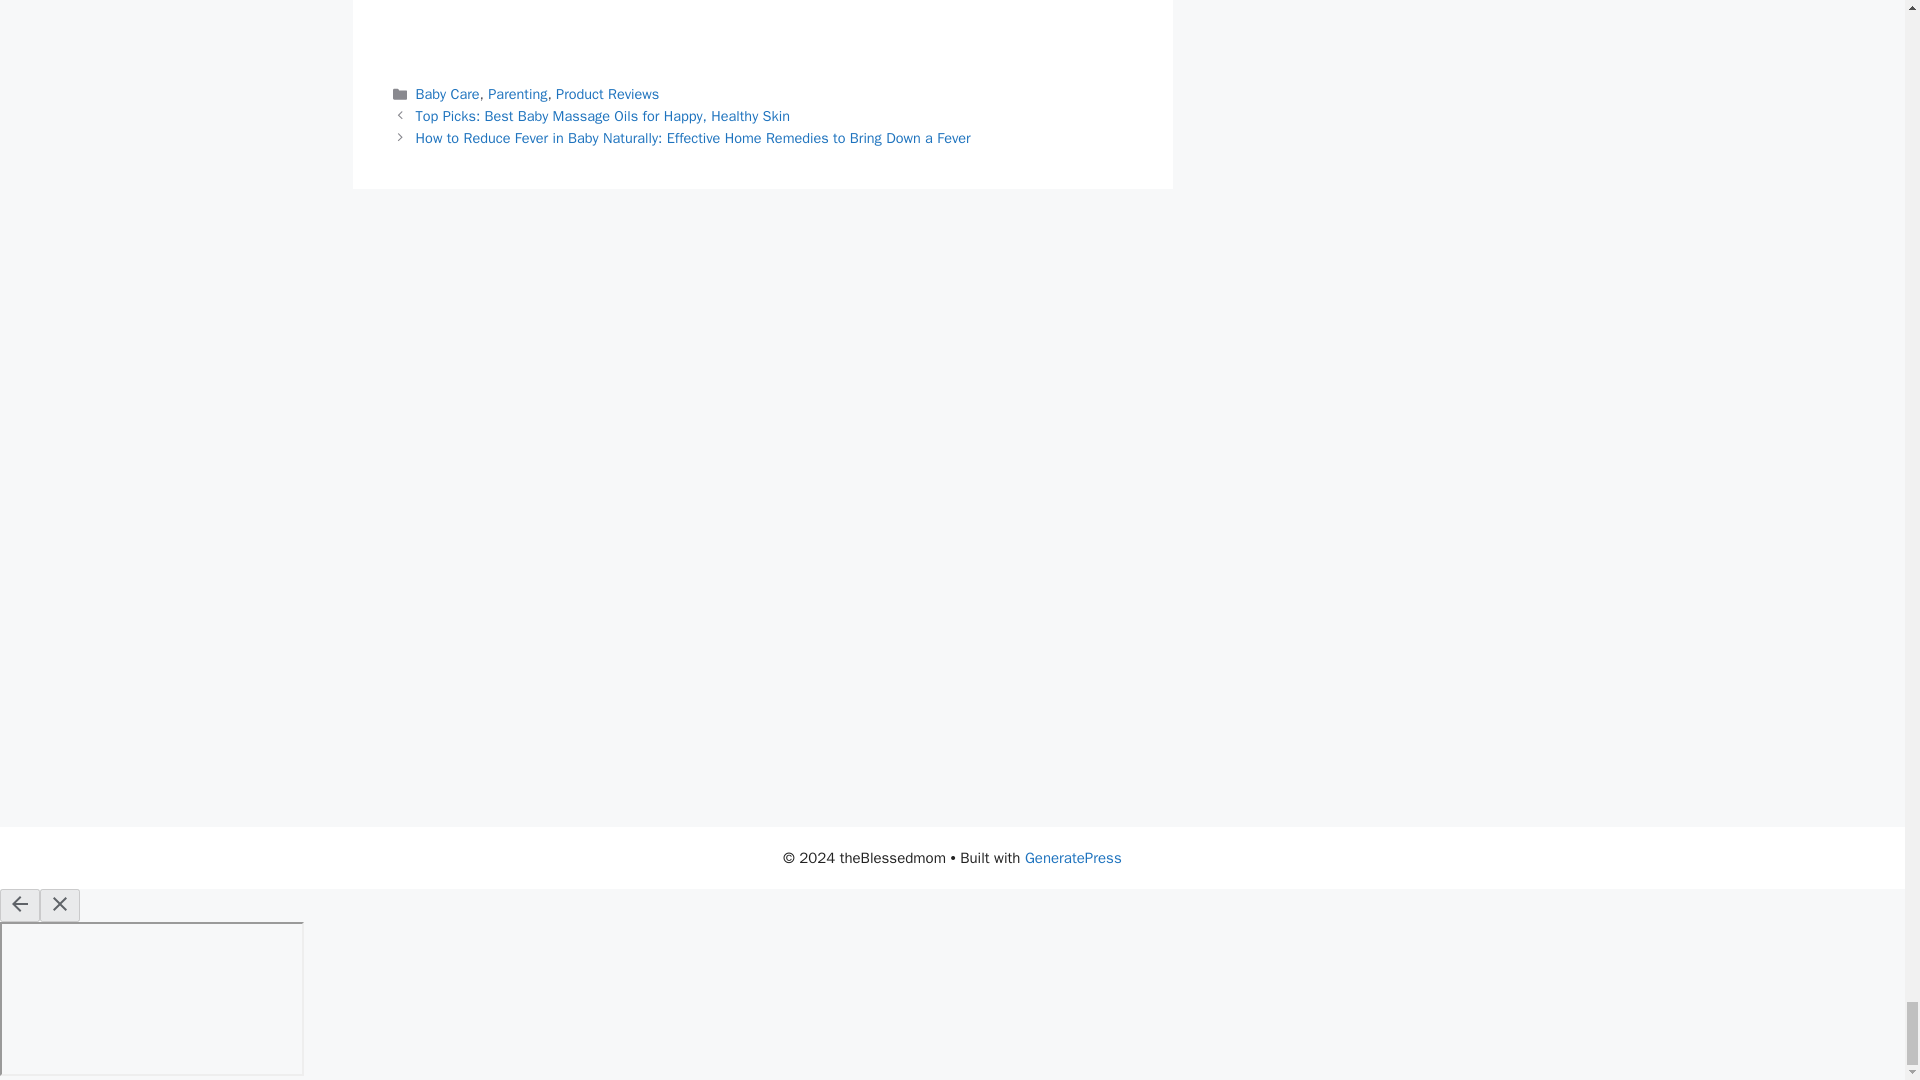 The height and width of the screenshot is (1080, 1920). What do you see at coordinates (448, 94) in the screenshot?
I see `Baby Care` at bounding box center [448, 94].